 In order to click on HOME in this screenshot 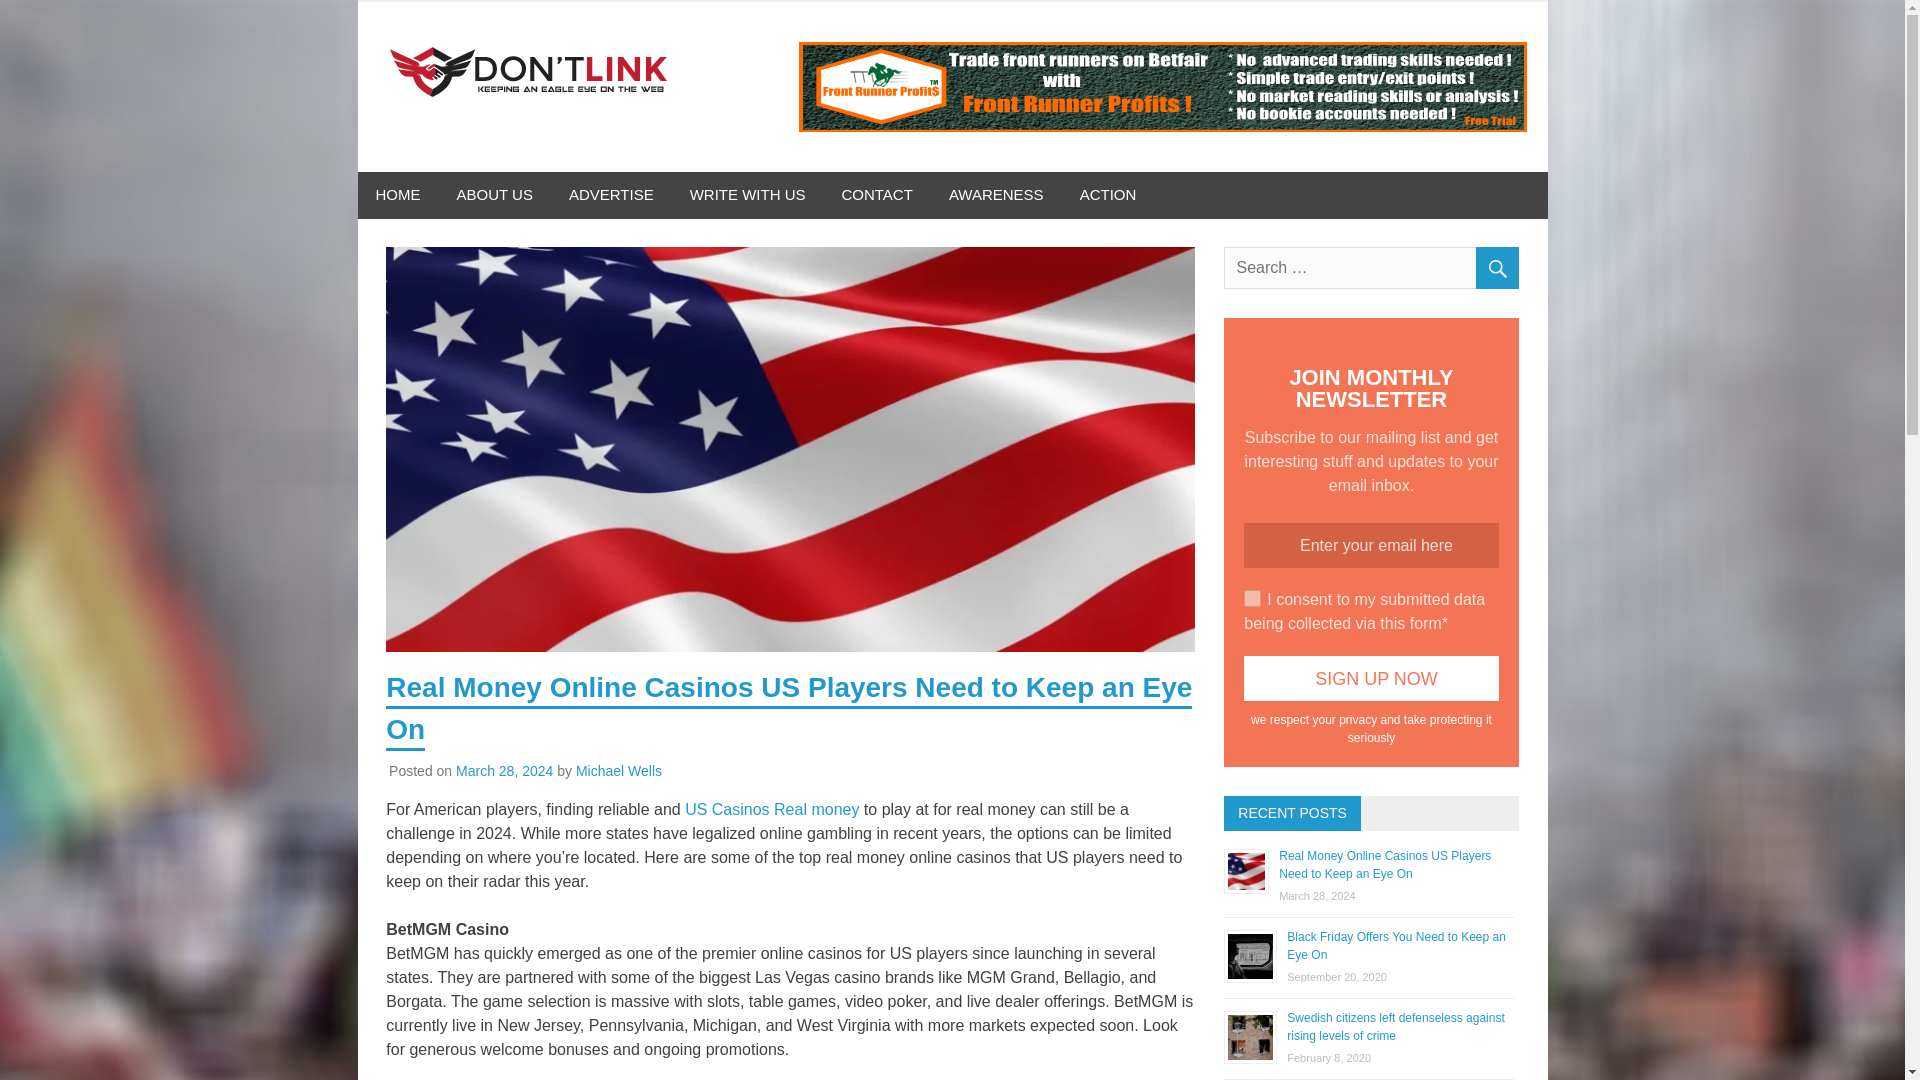, I will do `click(398, 195)`.